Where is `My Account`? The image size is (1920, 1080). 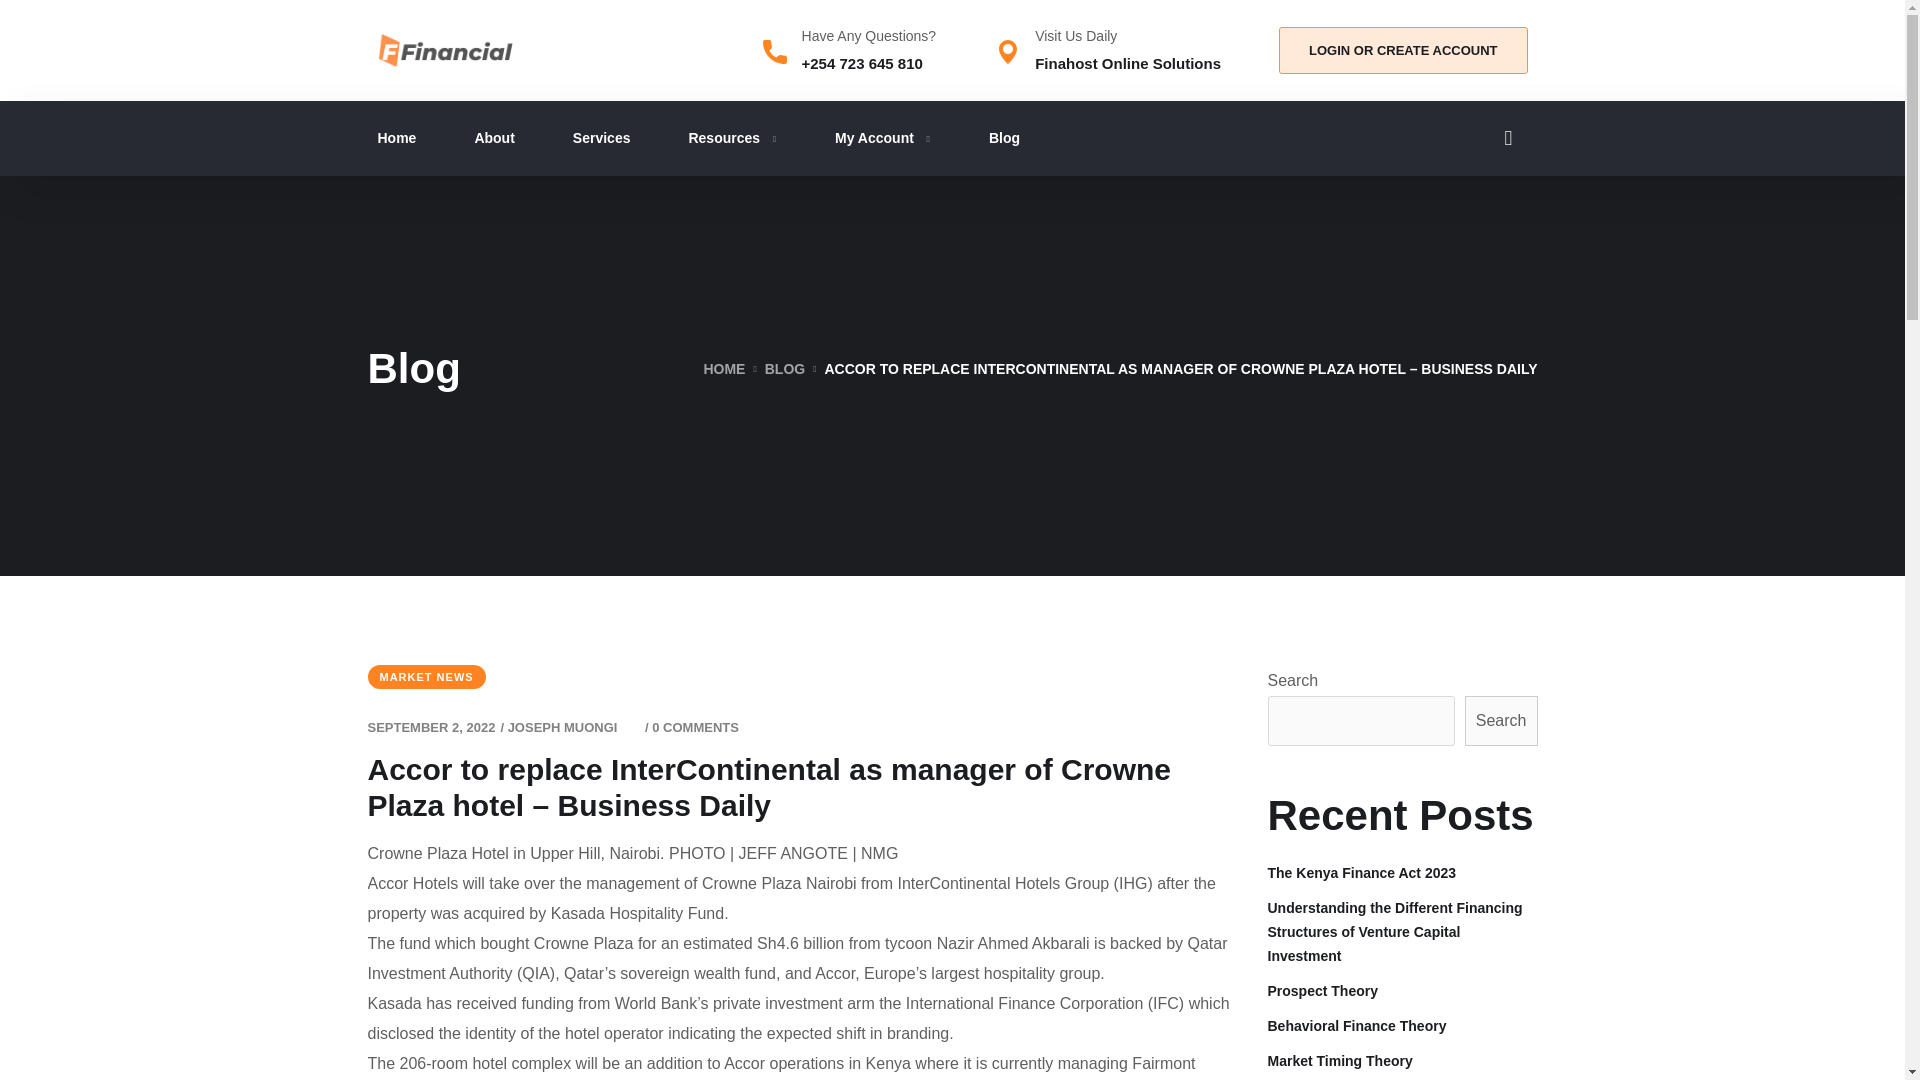 My Account is located at coordinates (883, 138).